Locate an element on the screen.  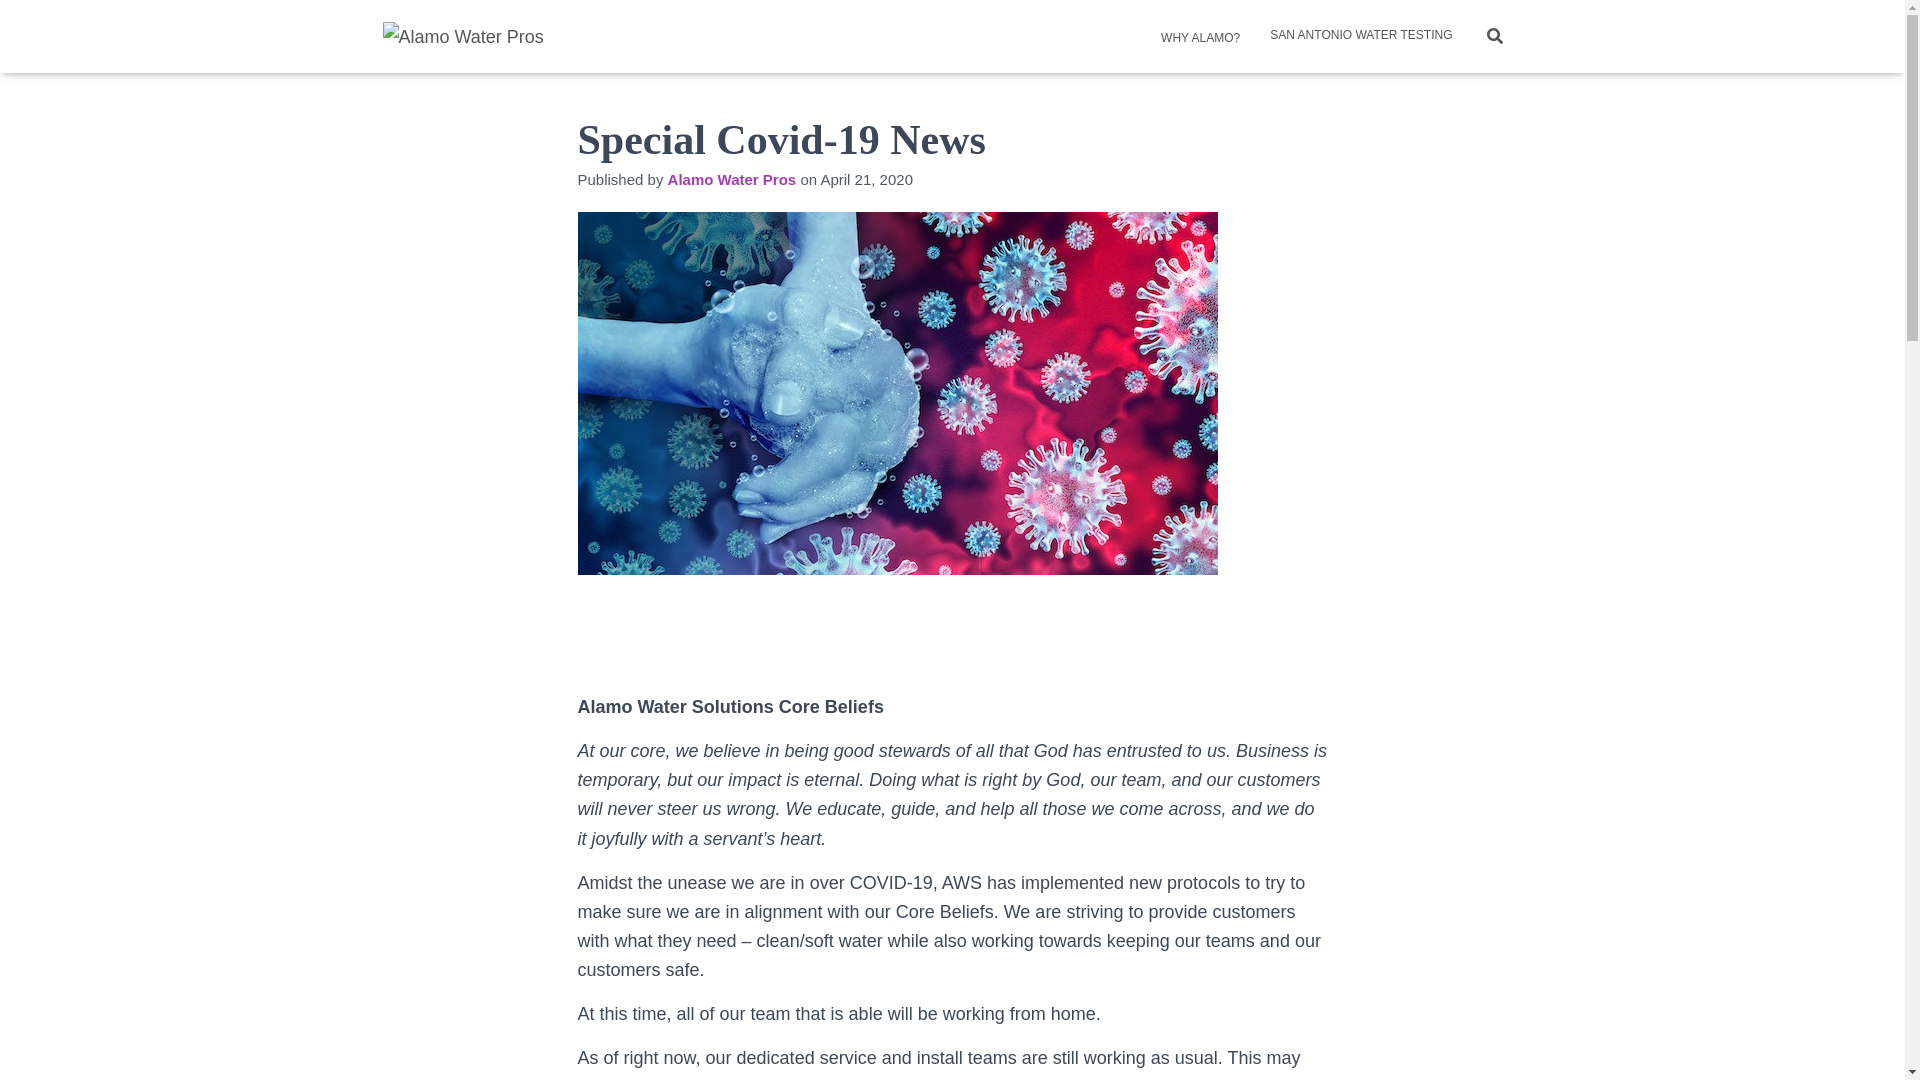
Alamo Water Pros is located at coordinates (463, 36).